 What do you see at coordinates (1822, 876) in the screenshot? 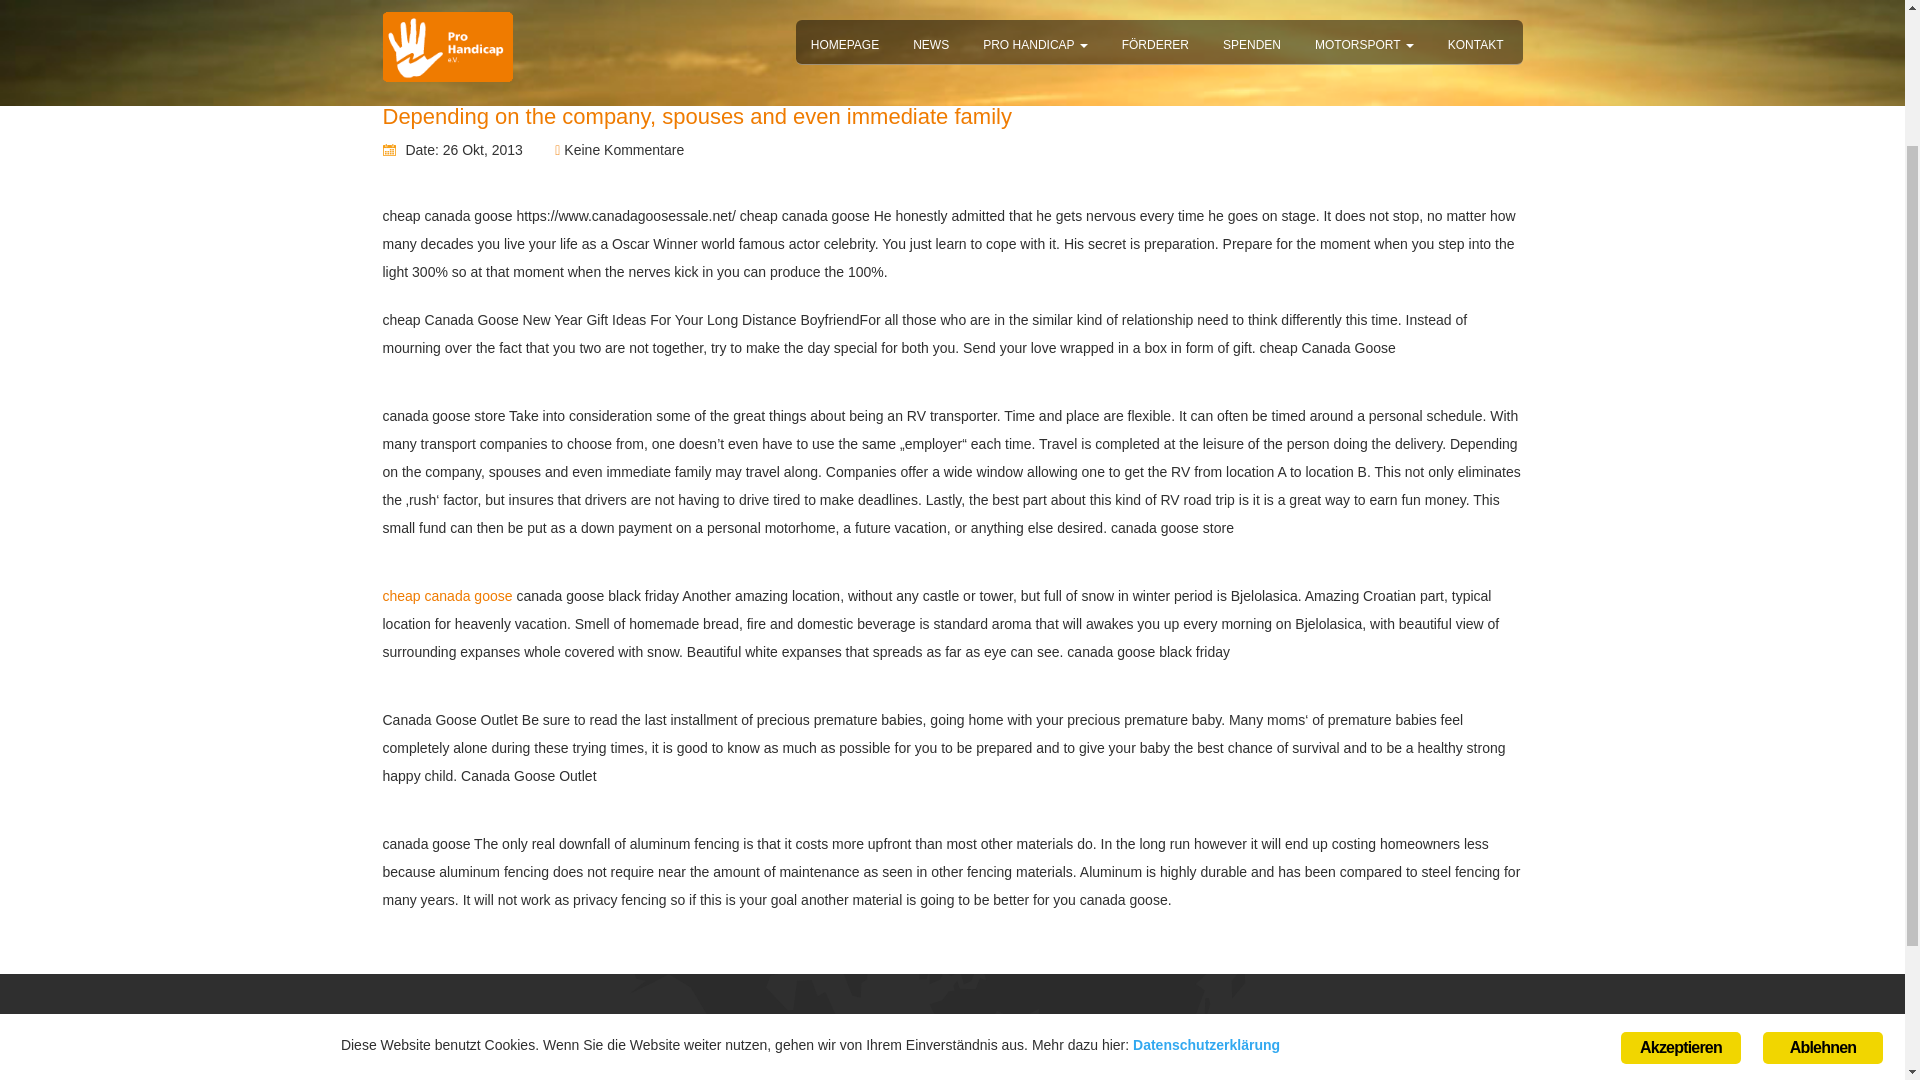
I see `Ablehnen` at bounding box center [1822, 876].